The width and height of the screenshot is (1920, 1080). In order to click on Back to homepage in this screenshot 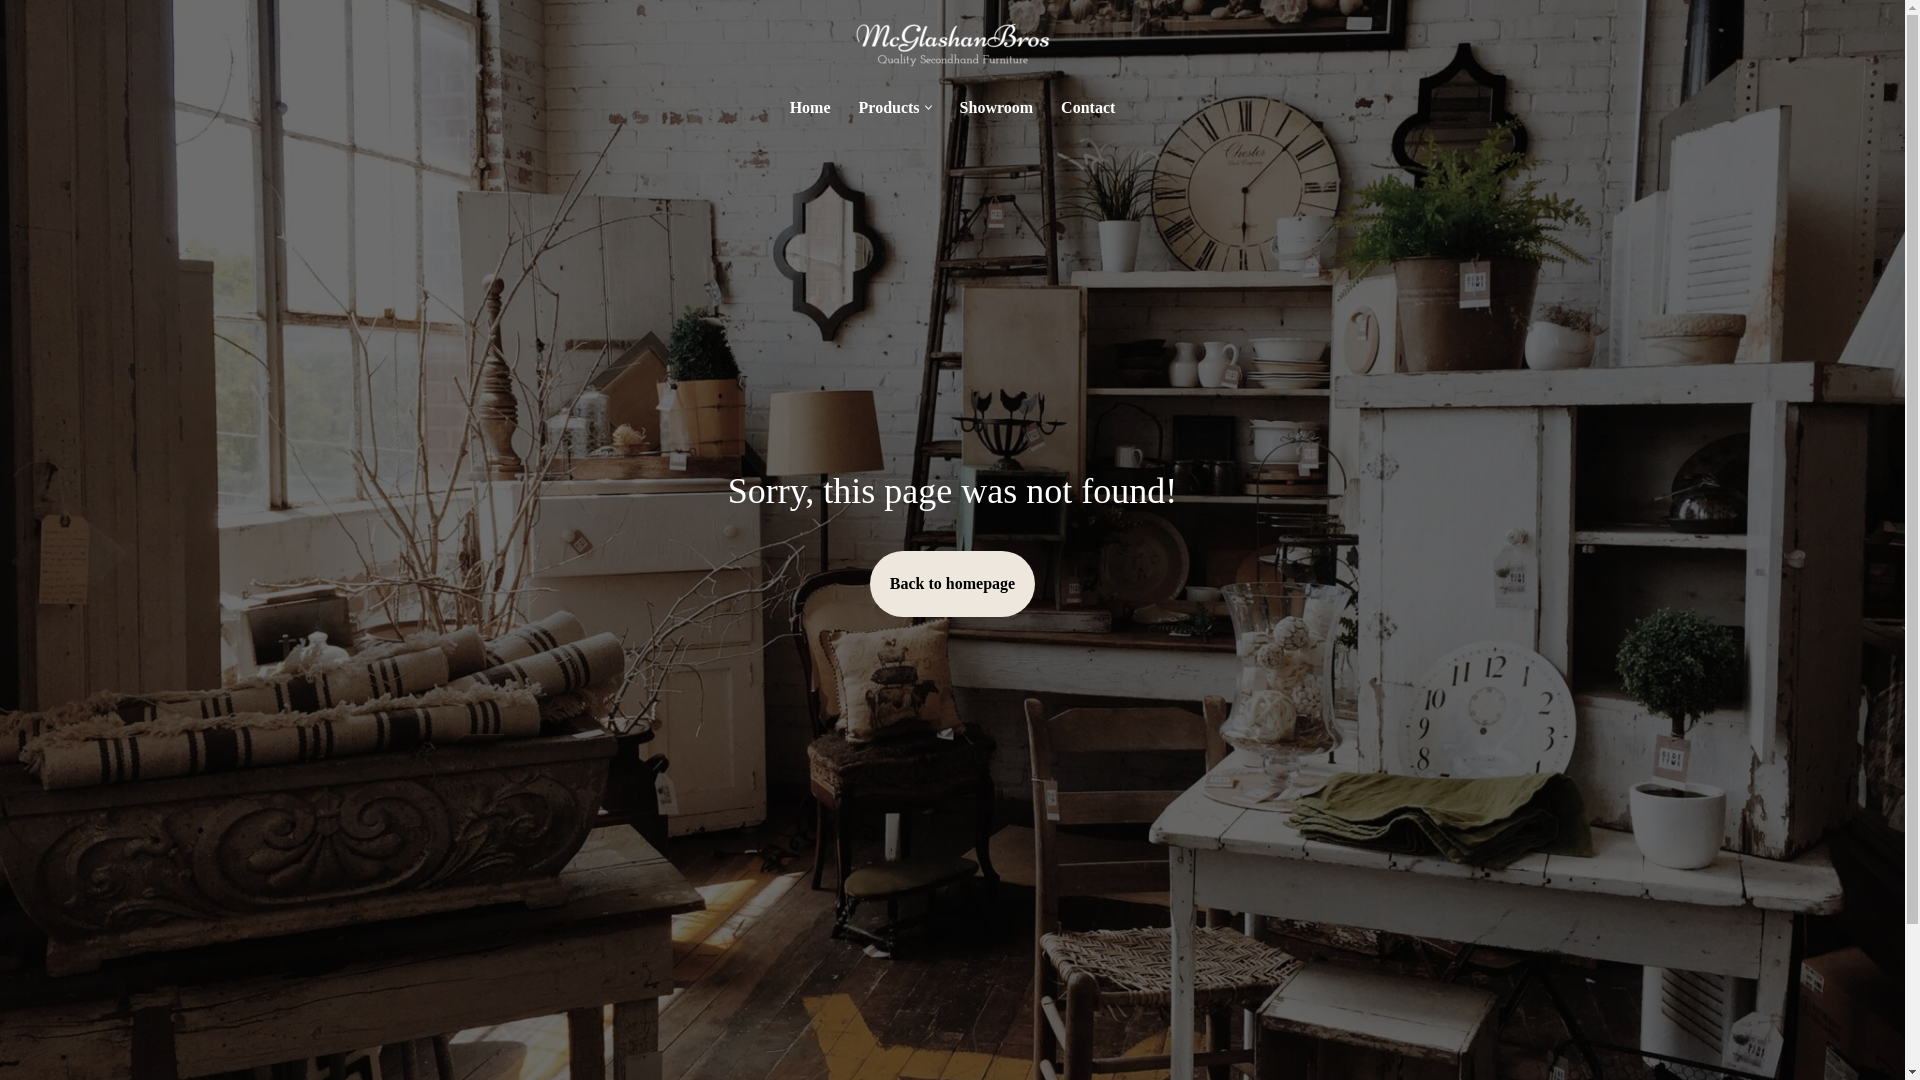, I will do `click(952, 584)`.